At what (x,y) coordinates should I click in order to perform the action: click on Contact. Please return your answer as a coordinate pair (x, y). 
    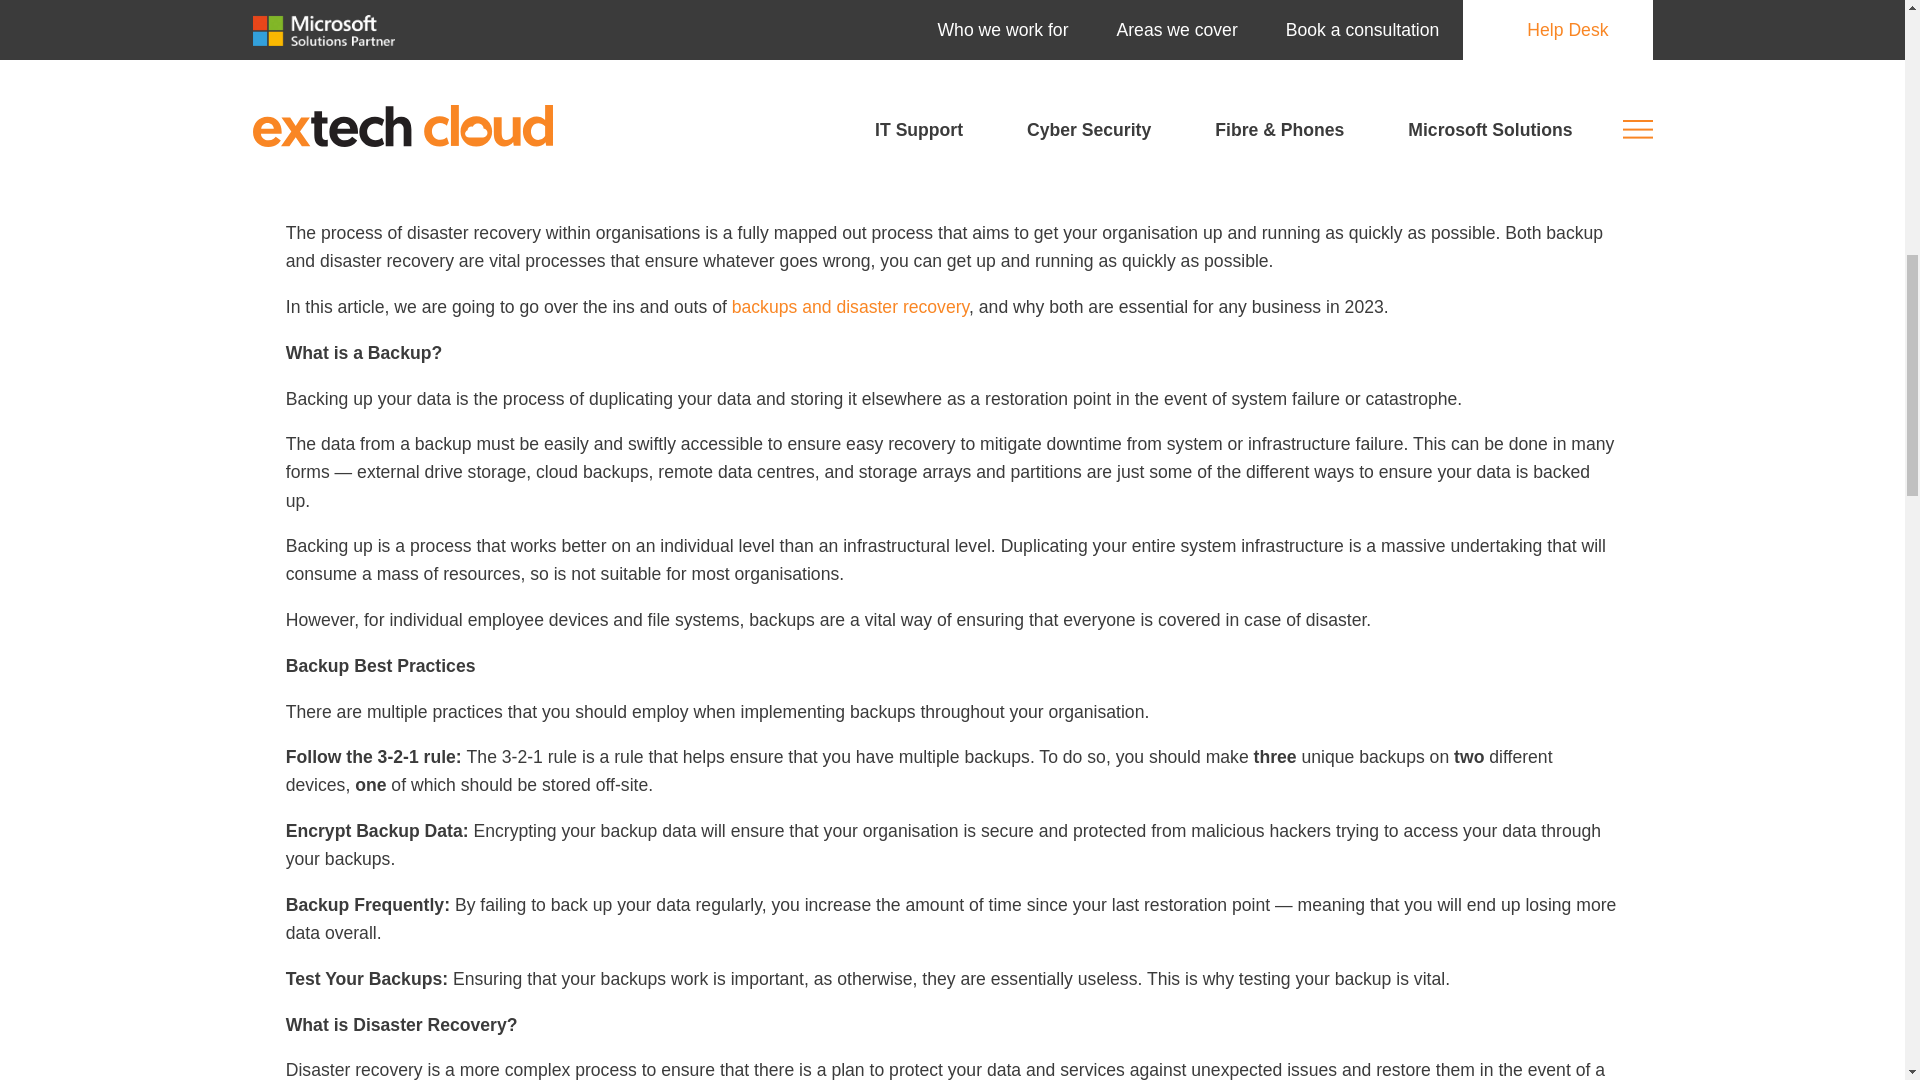
    Looking at the image, I should click on (1622, 68).